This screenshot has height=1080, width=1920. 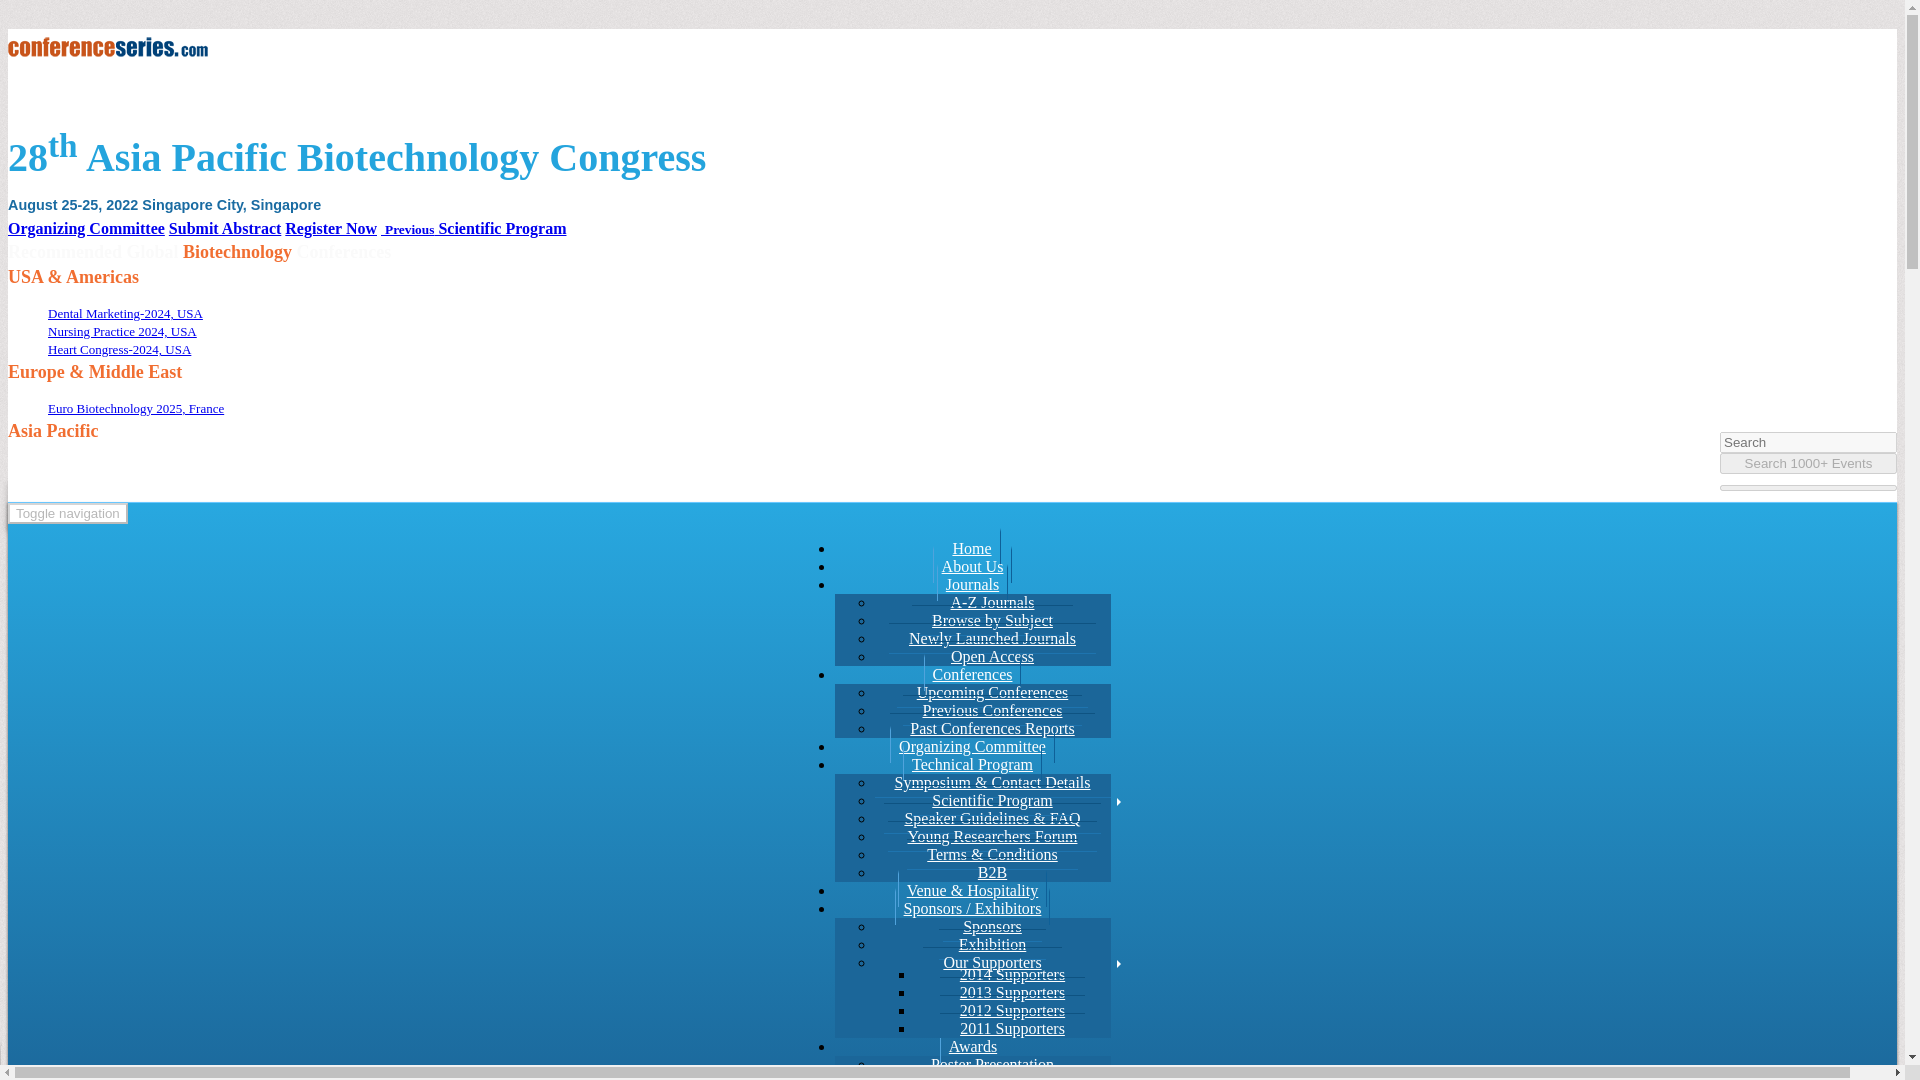 What do you see at coordinates (973, 564) in the screenshot?
I see `About Us` at bounding box center [973, 564].